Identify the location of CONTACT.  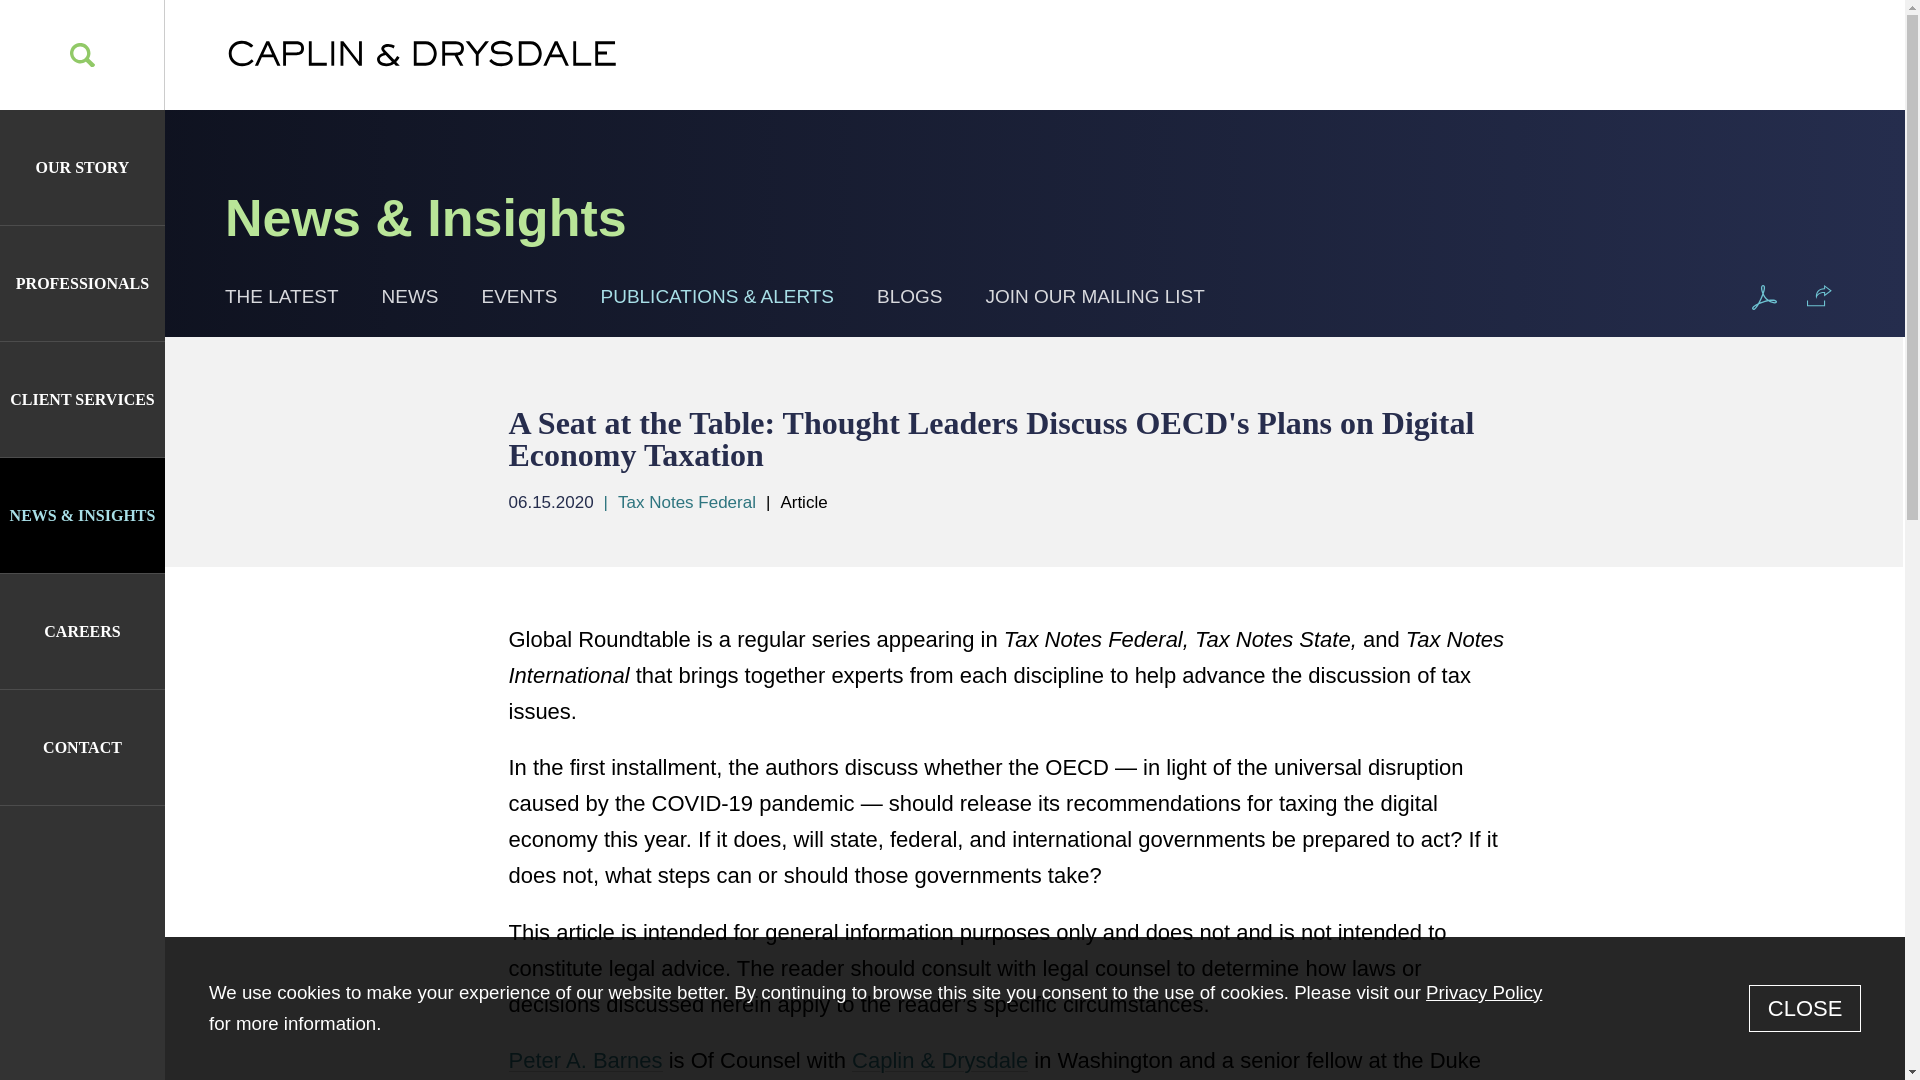
(82, 747).